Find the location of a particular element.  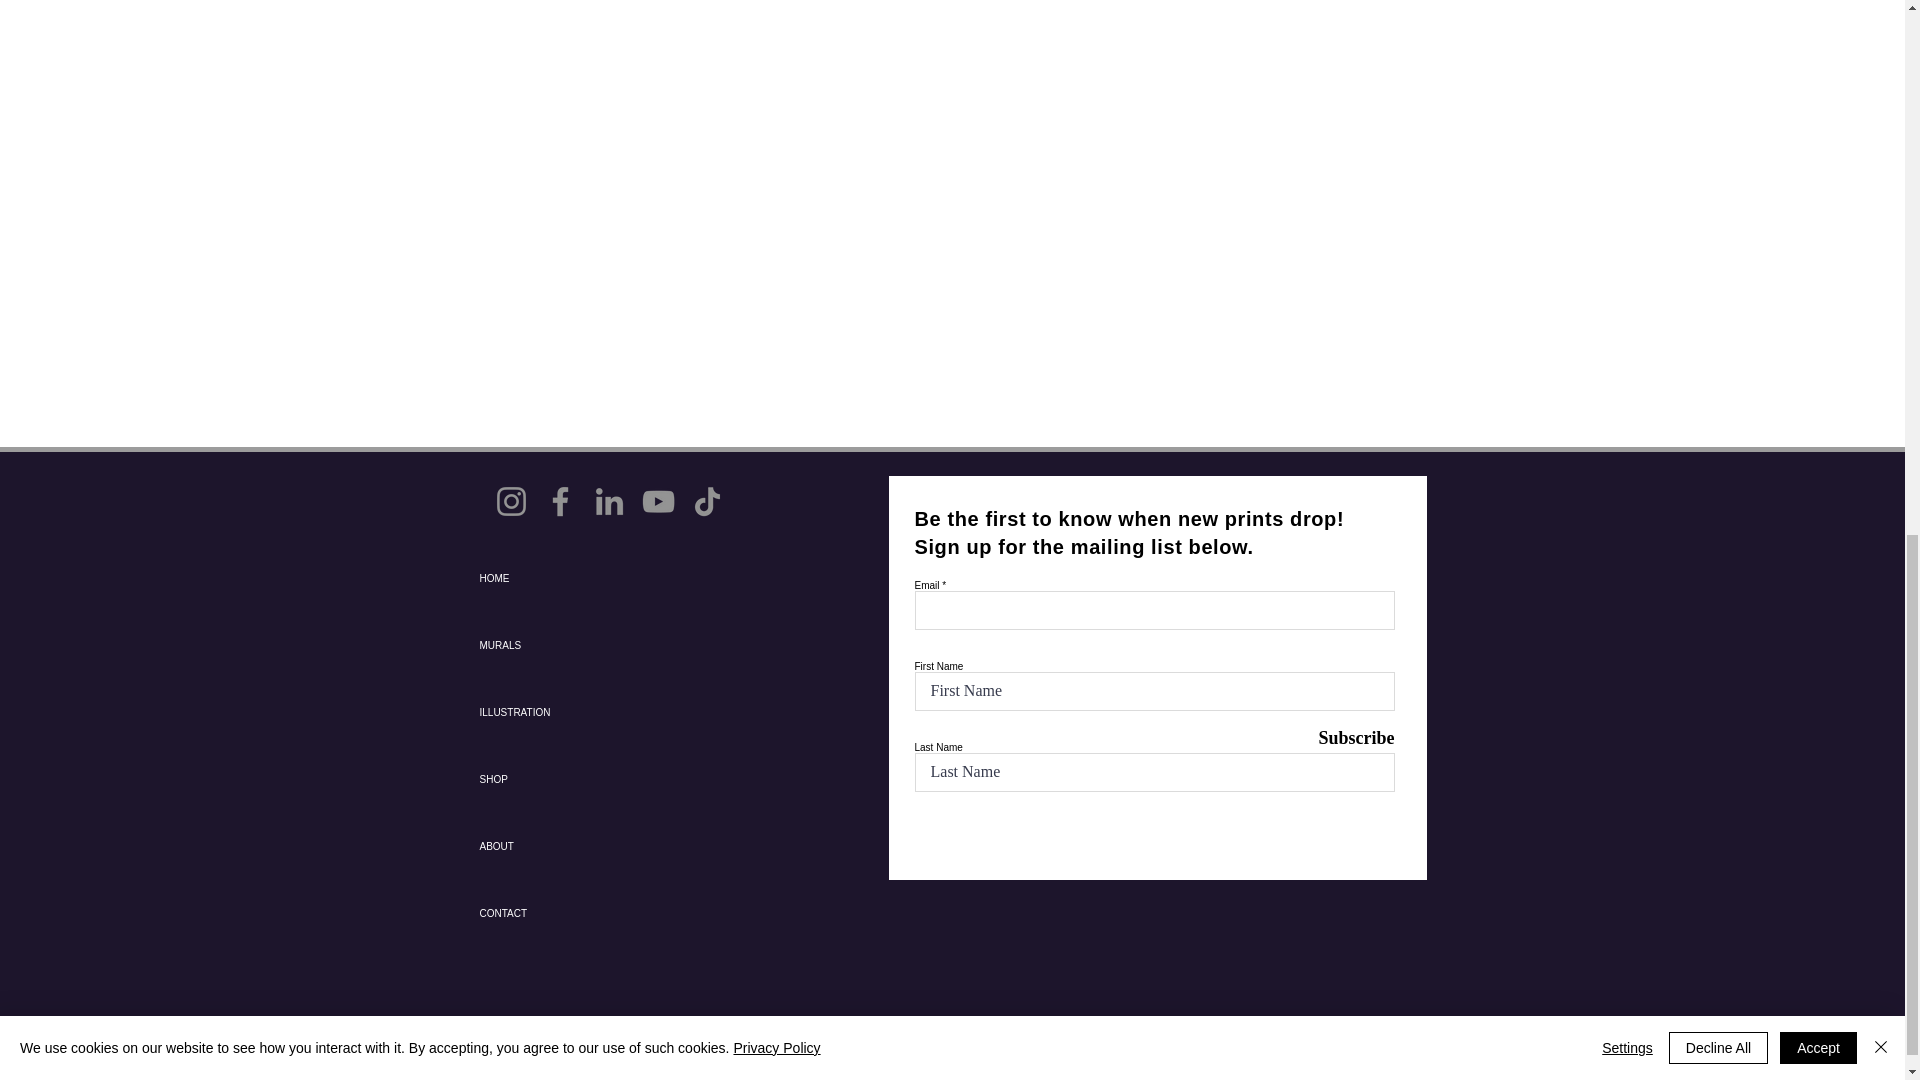

ABOUT is located at coordinates (550, 846).